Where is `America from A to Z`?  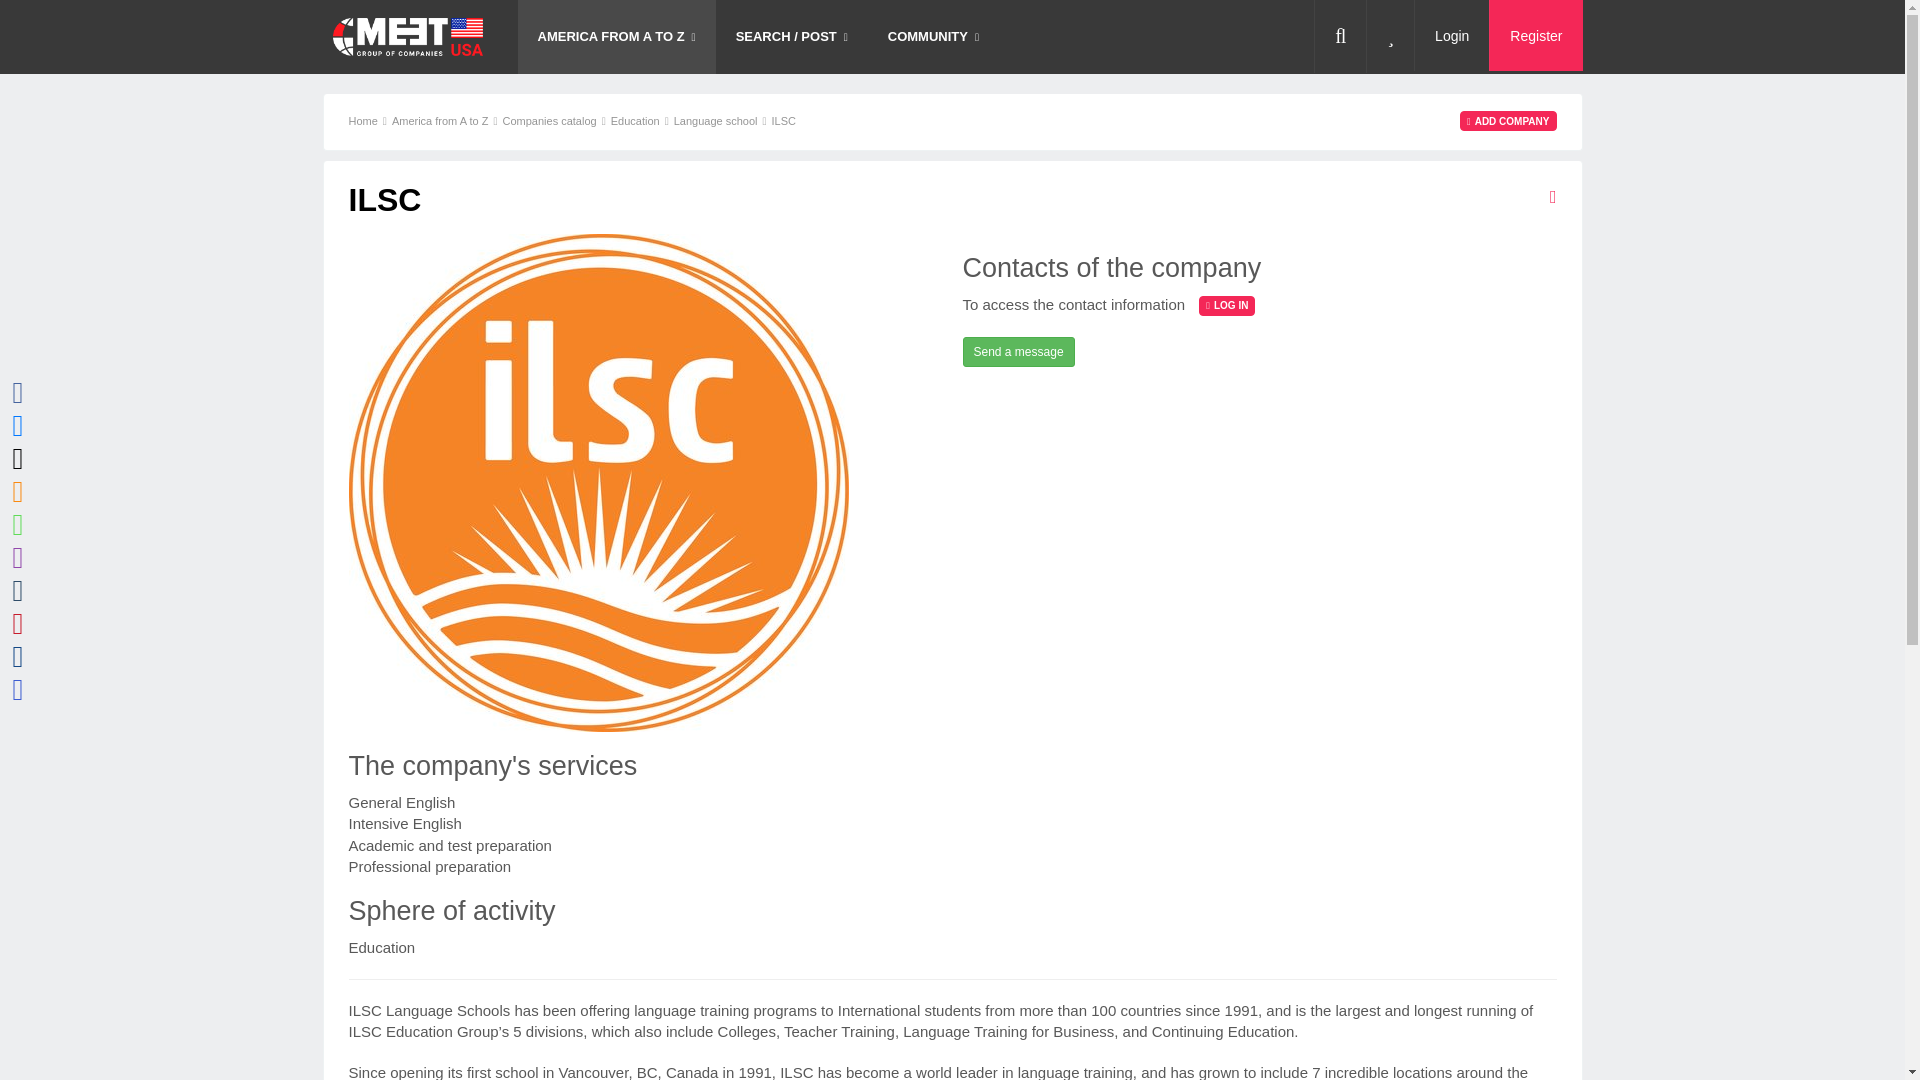 America from A to Z is located at coordinates (440, 120).